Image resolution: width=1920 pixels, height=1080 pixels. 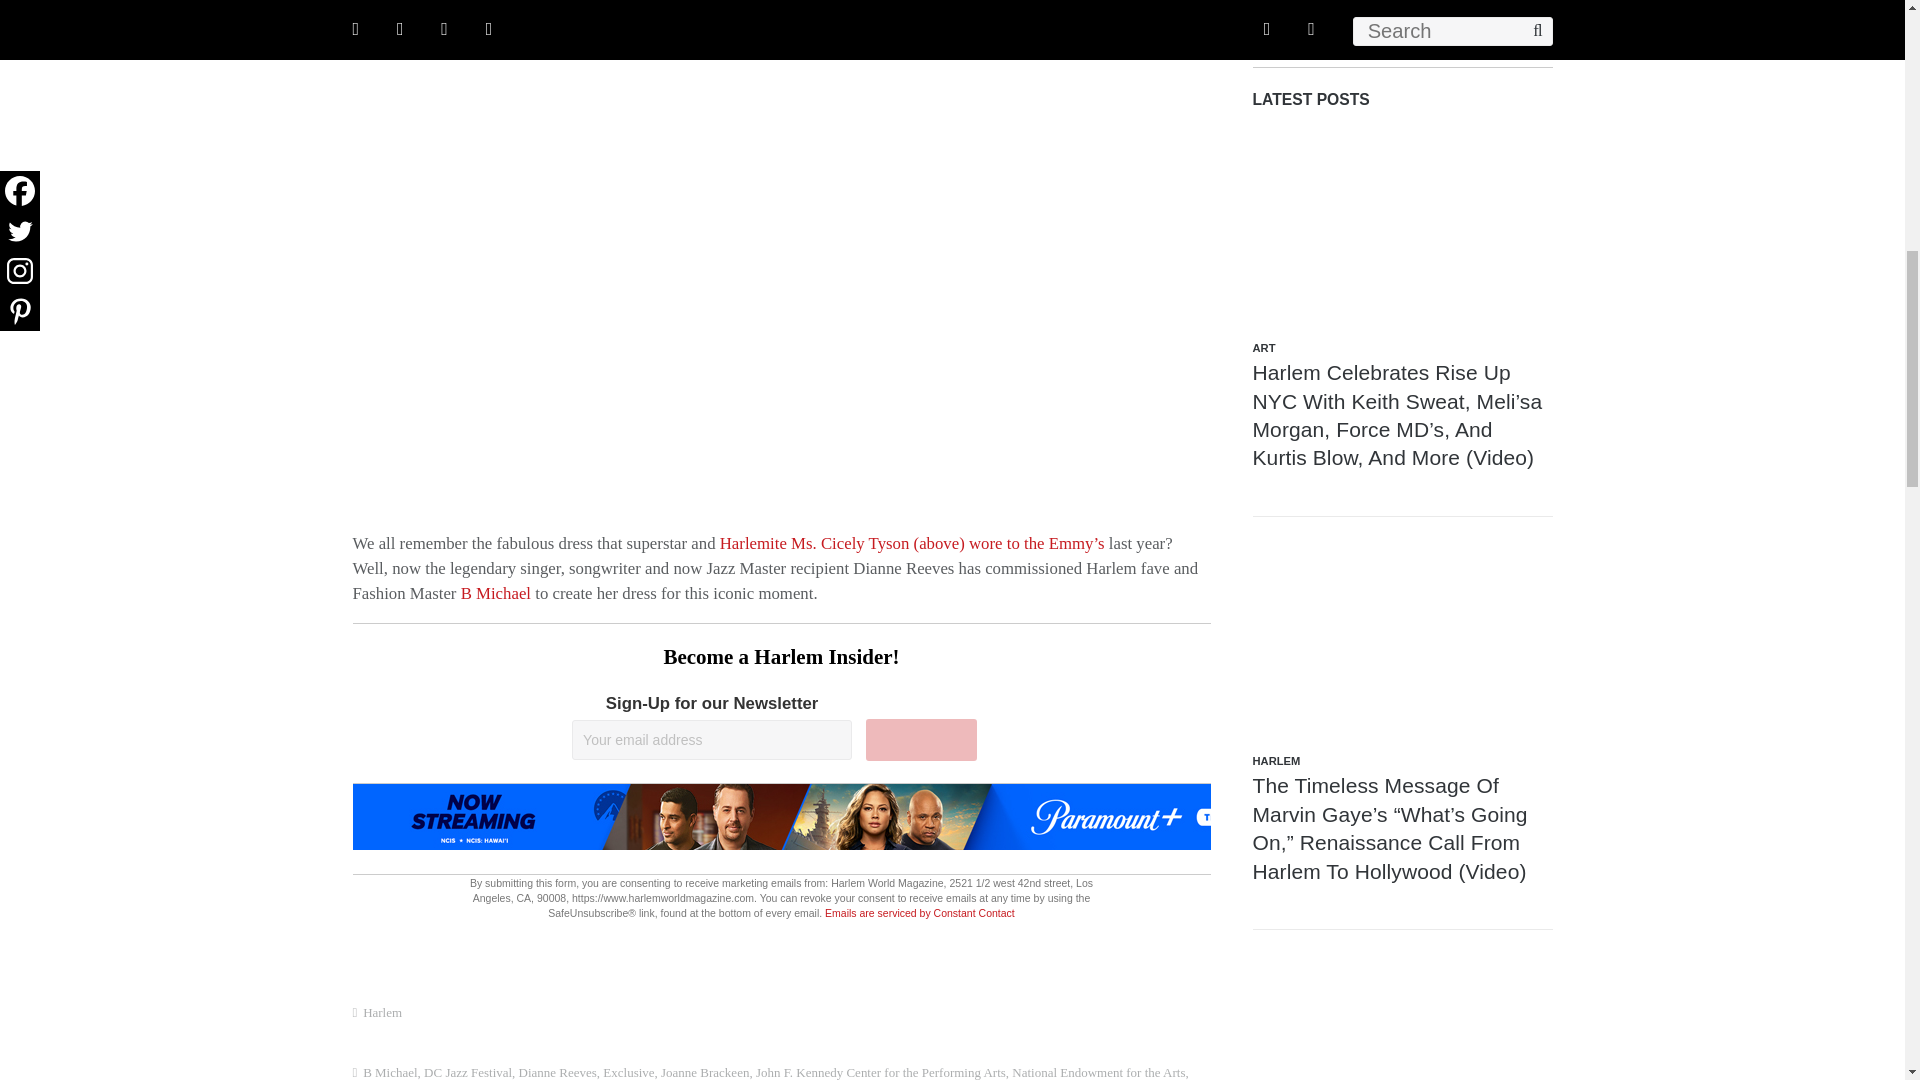 What do you see at coordinates (498, 593) in the screenshot?
I see `B Michael` at bounding box center [498, 593].